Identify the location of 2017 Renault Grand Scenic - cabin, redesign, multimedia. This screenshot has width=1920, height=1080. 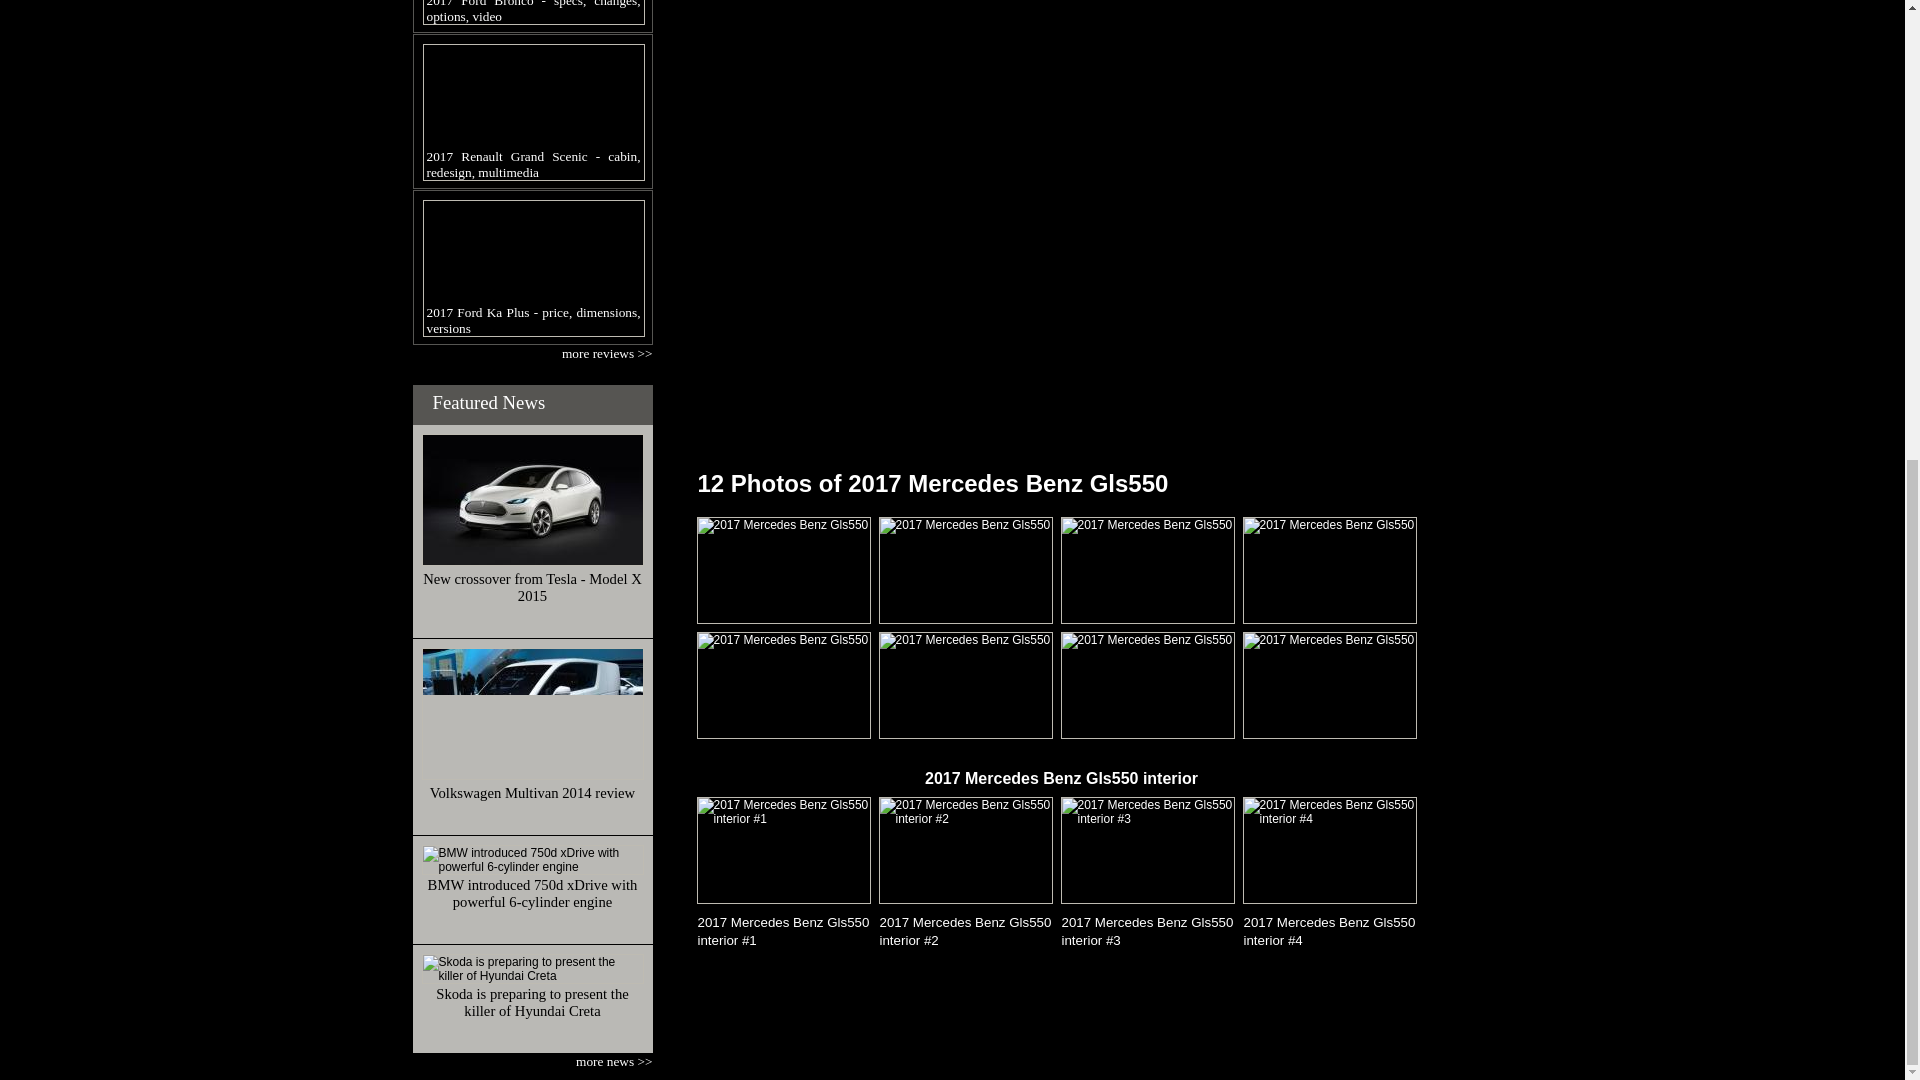
(532, 112).